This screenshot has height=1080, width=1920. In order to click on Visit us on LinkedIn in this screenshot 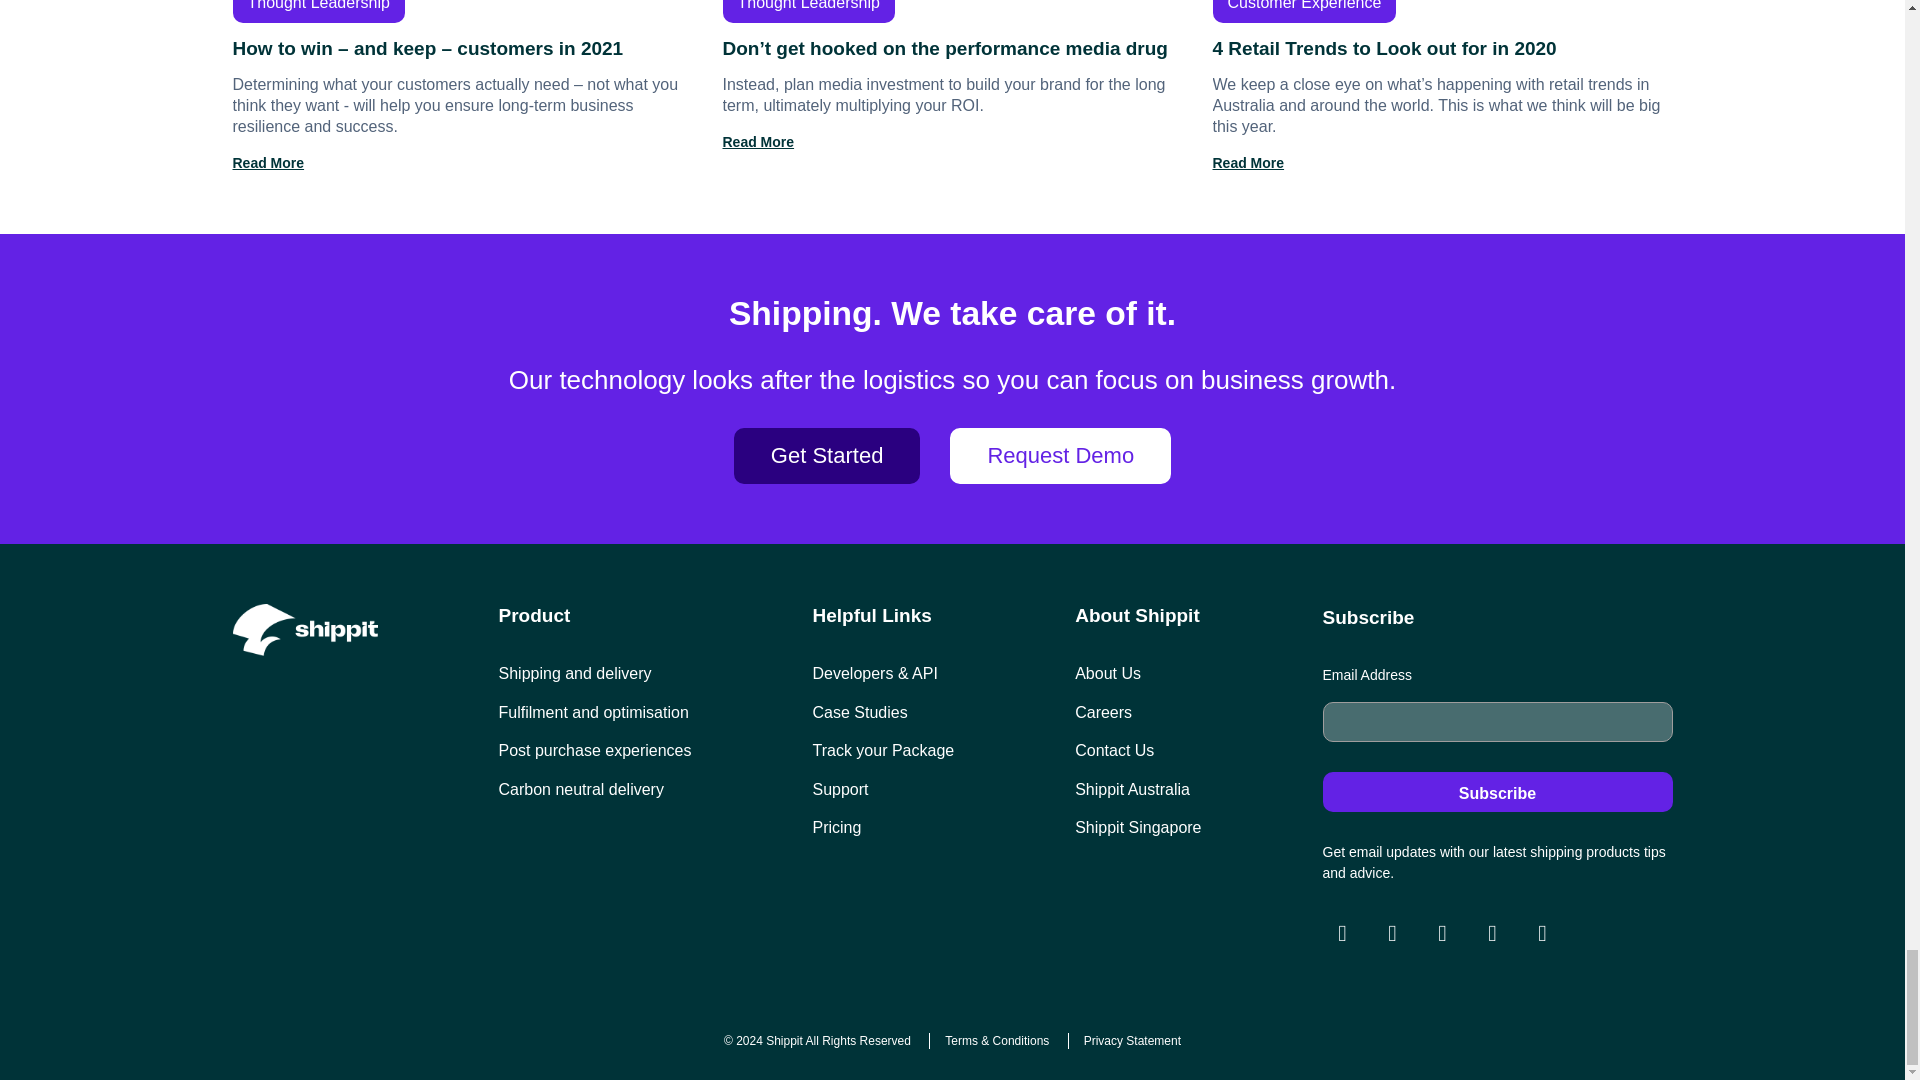, I will do `click(1492, 933)`.